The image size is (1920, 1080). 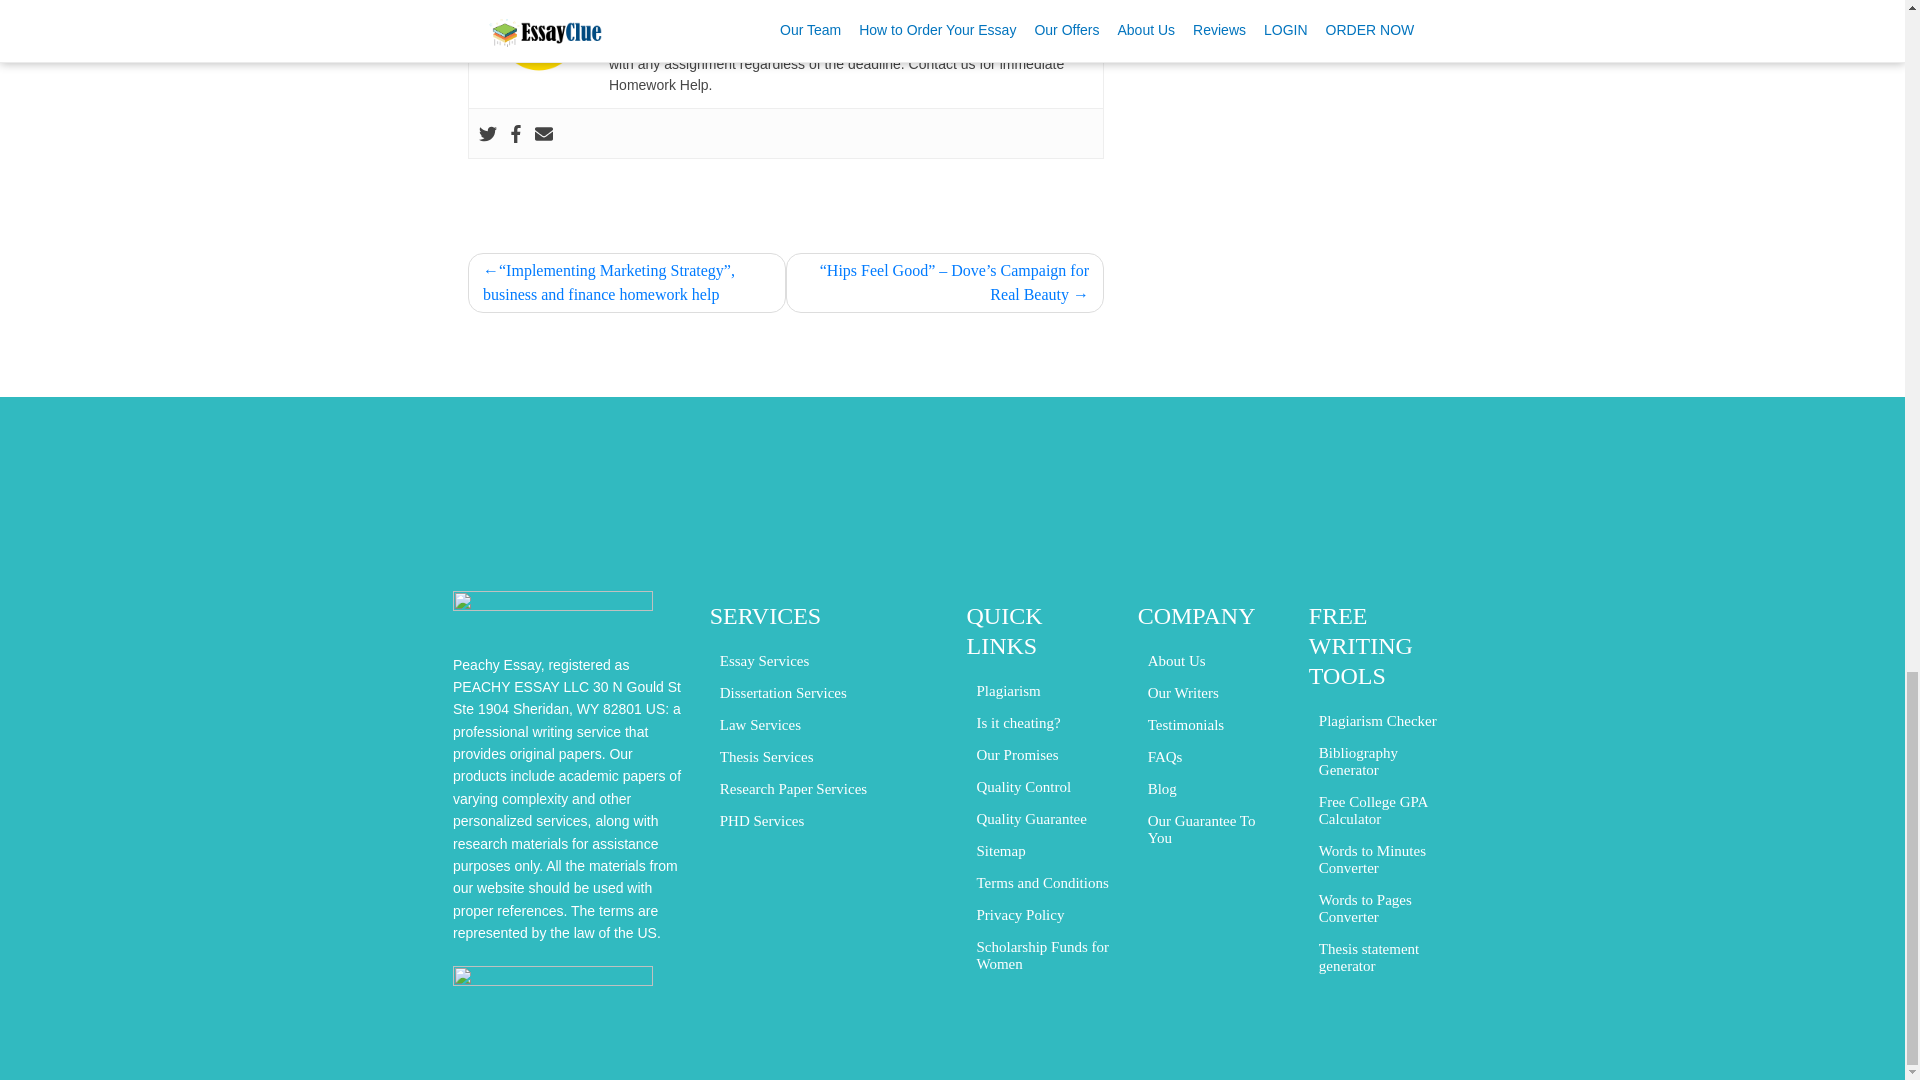 I want to click on Scholarship Funds for Women, so click(x=1042, y=956).